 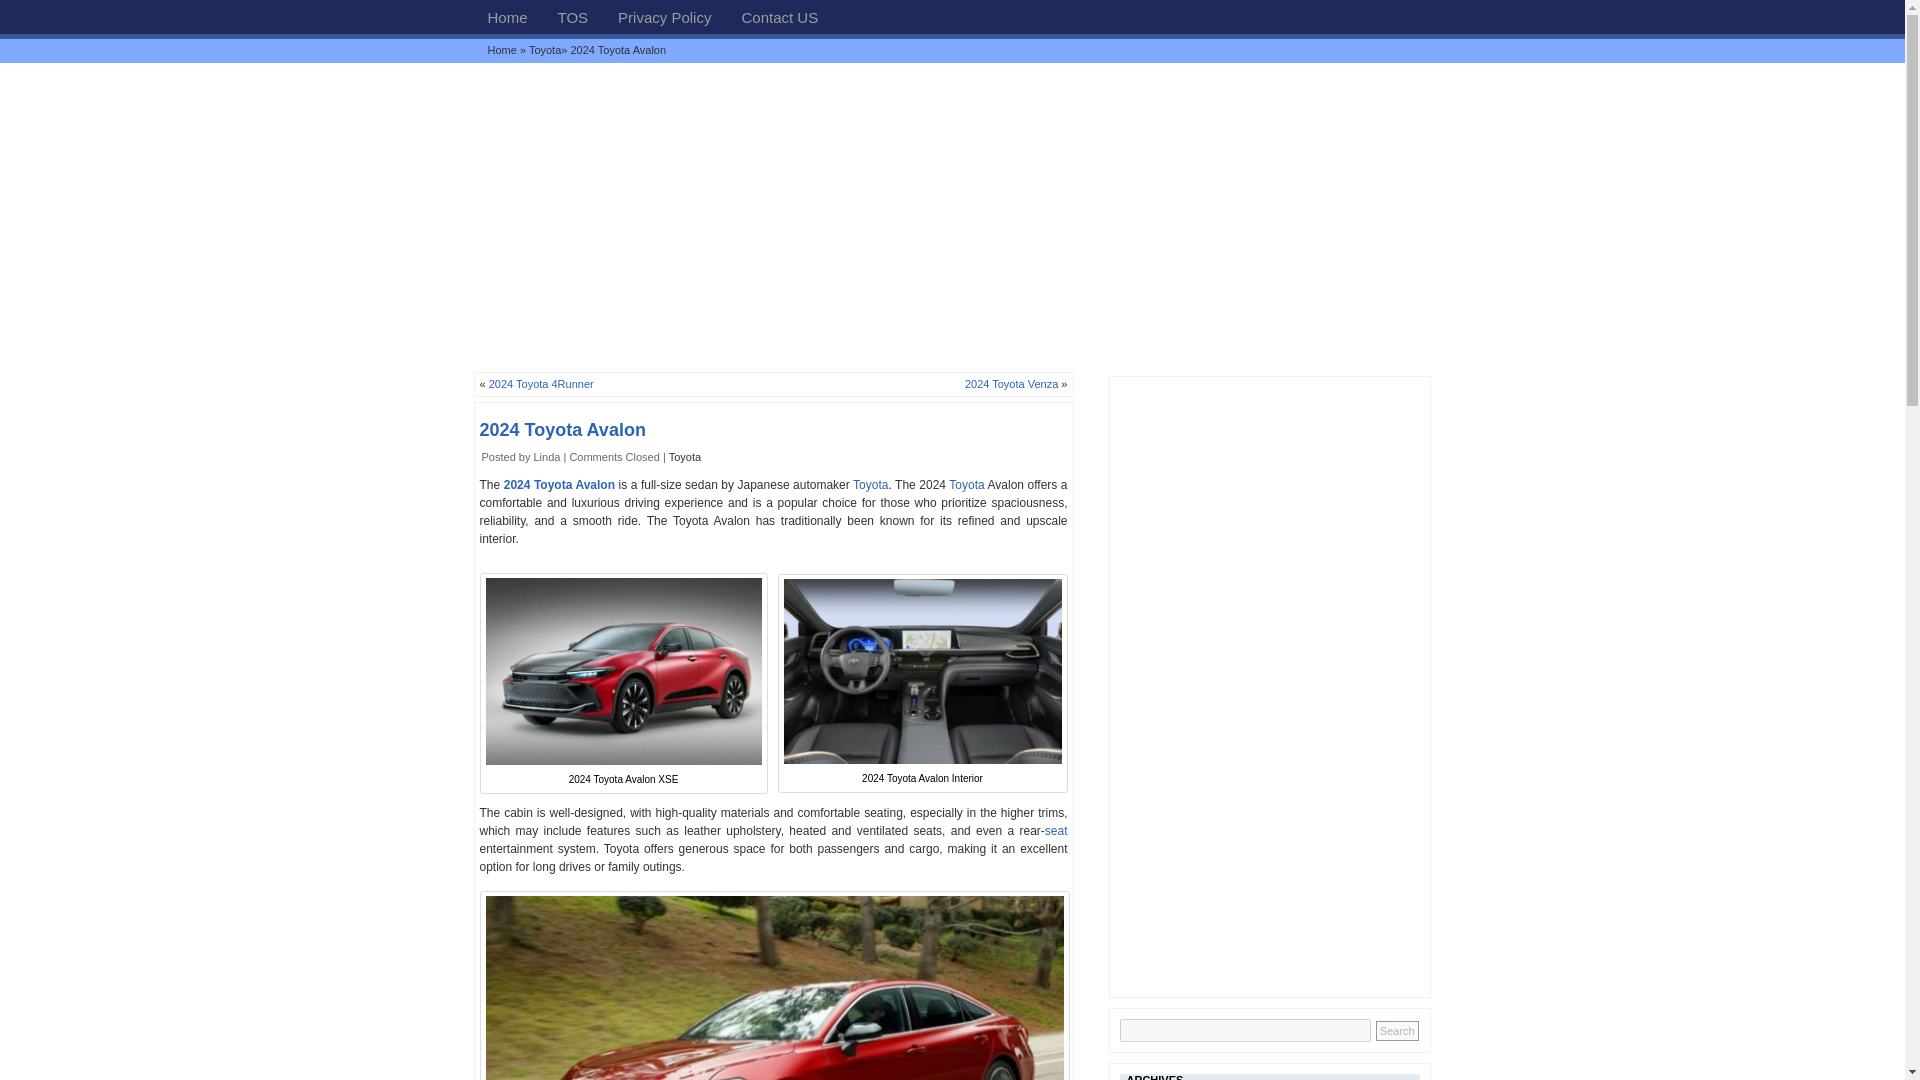 What do you see at coordinates (664, 16) in the screenshot?
I see `Privacy Policy` at bounding box center [664, 16].